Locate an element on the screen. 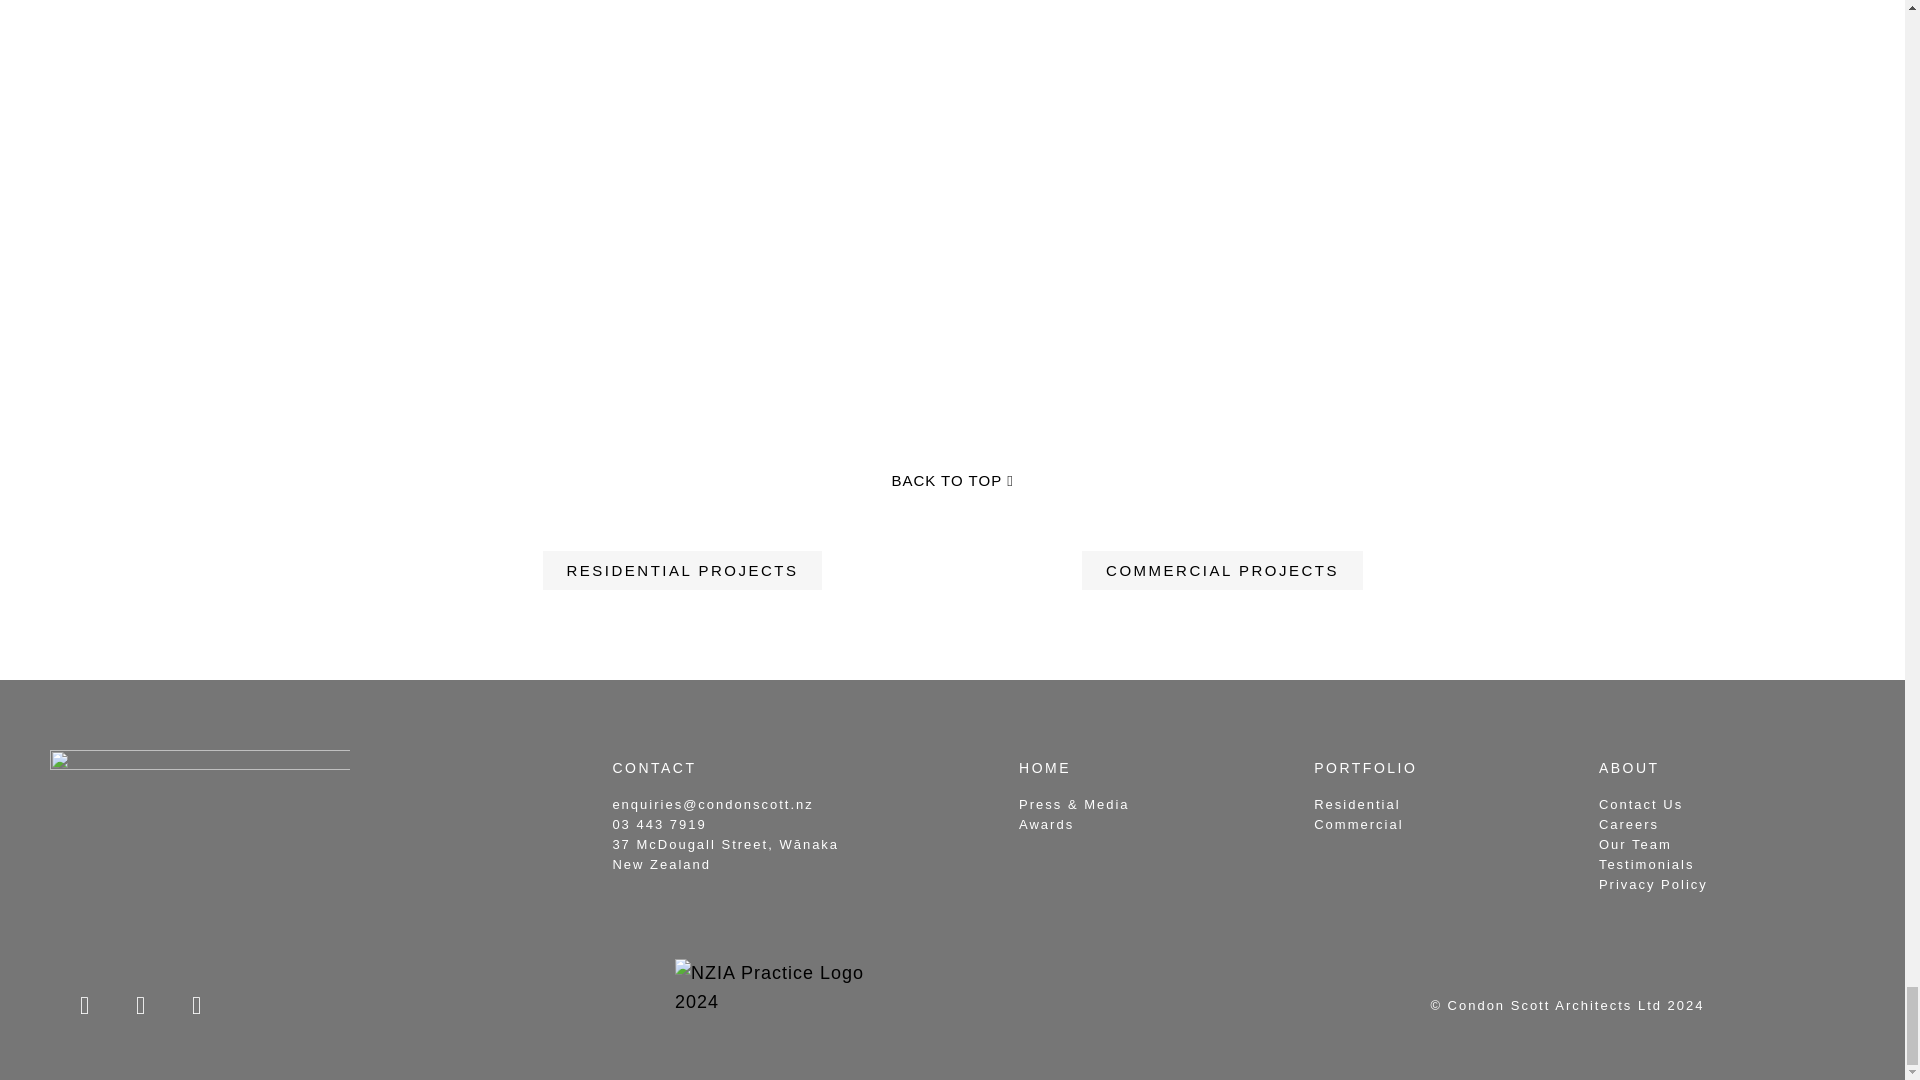 Image resolution: width=1920 pixels, height=1080 pixels. Awards is located at coordinates (1046, 824).